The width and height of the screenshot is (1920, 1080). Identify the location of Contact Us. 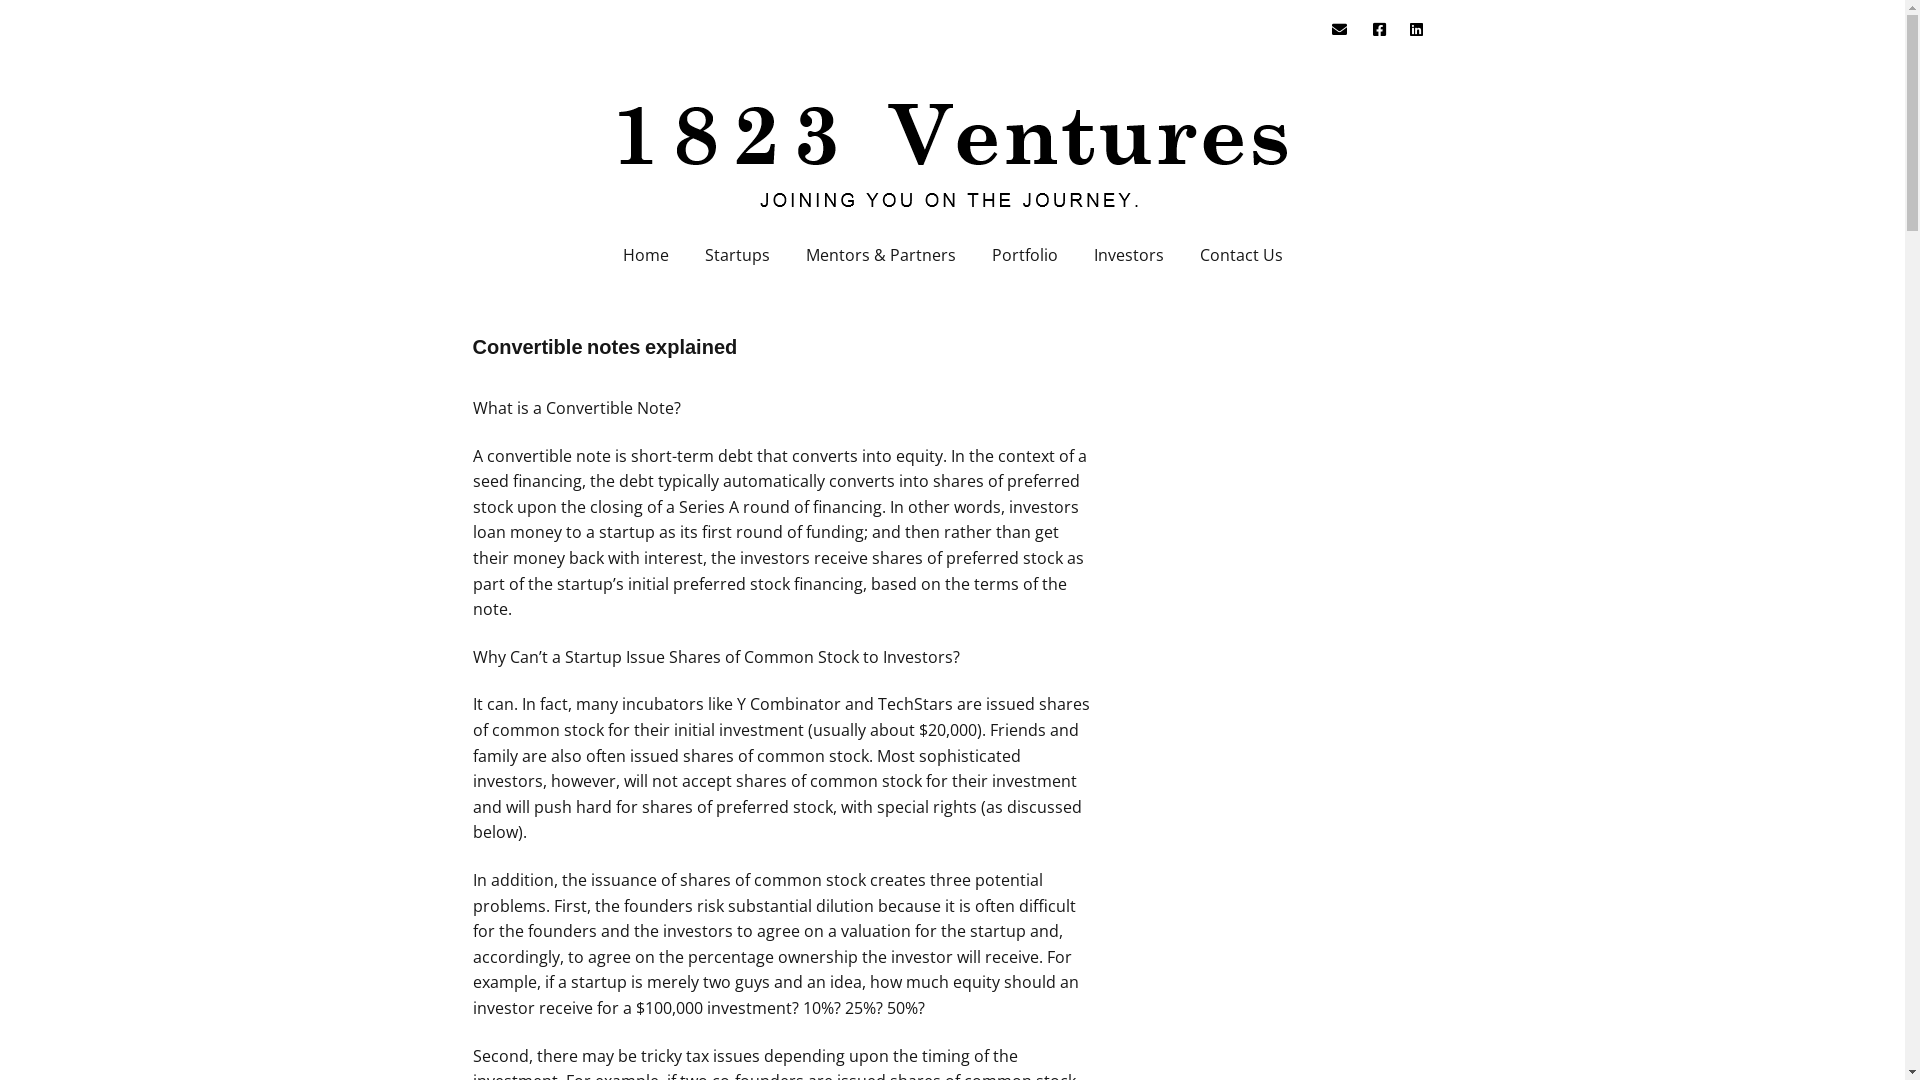
(1242, 255).